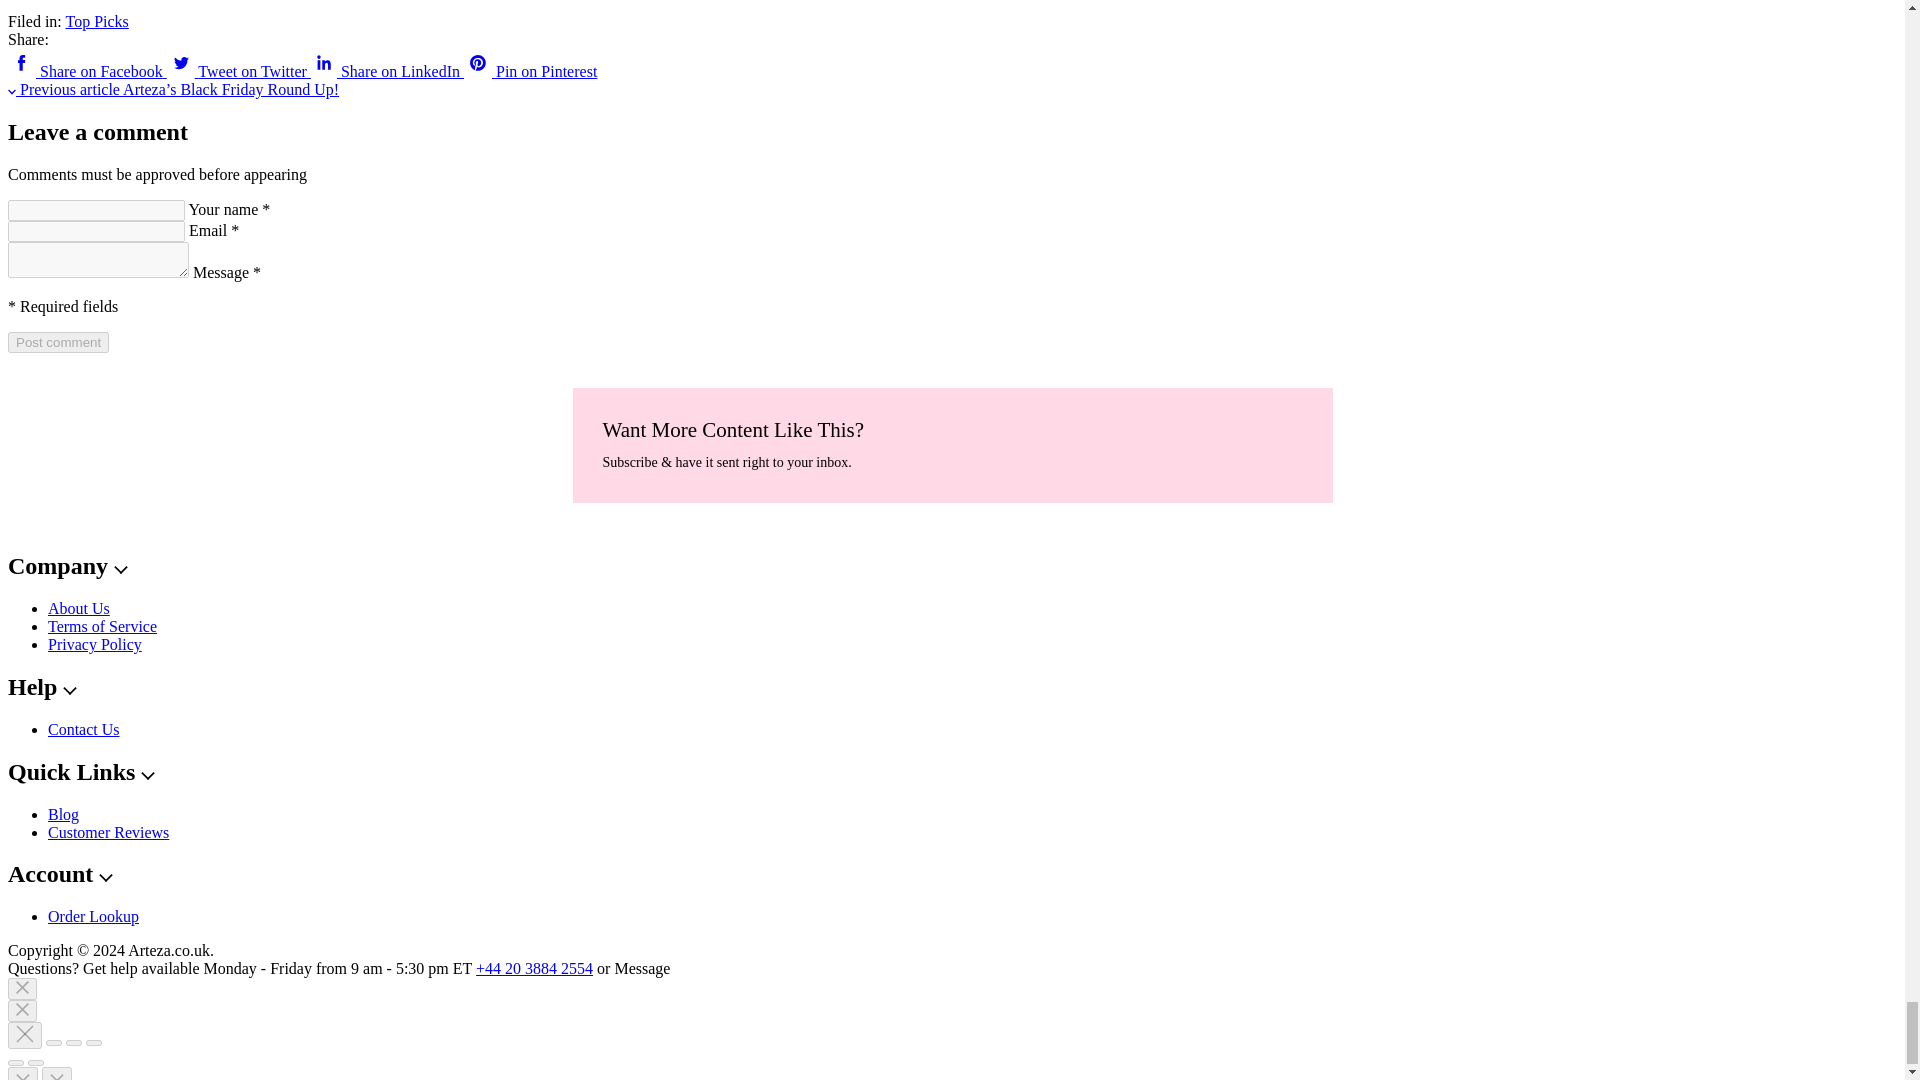  I want to click on Close, so click(24, 1034).